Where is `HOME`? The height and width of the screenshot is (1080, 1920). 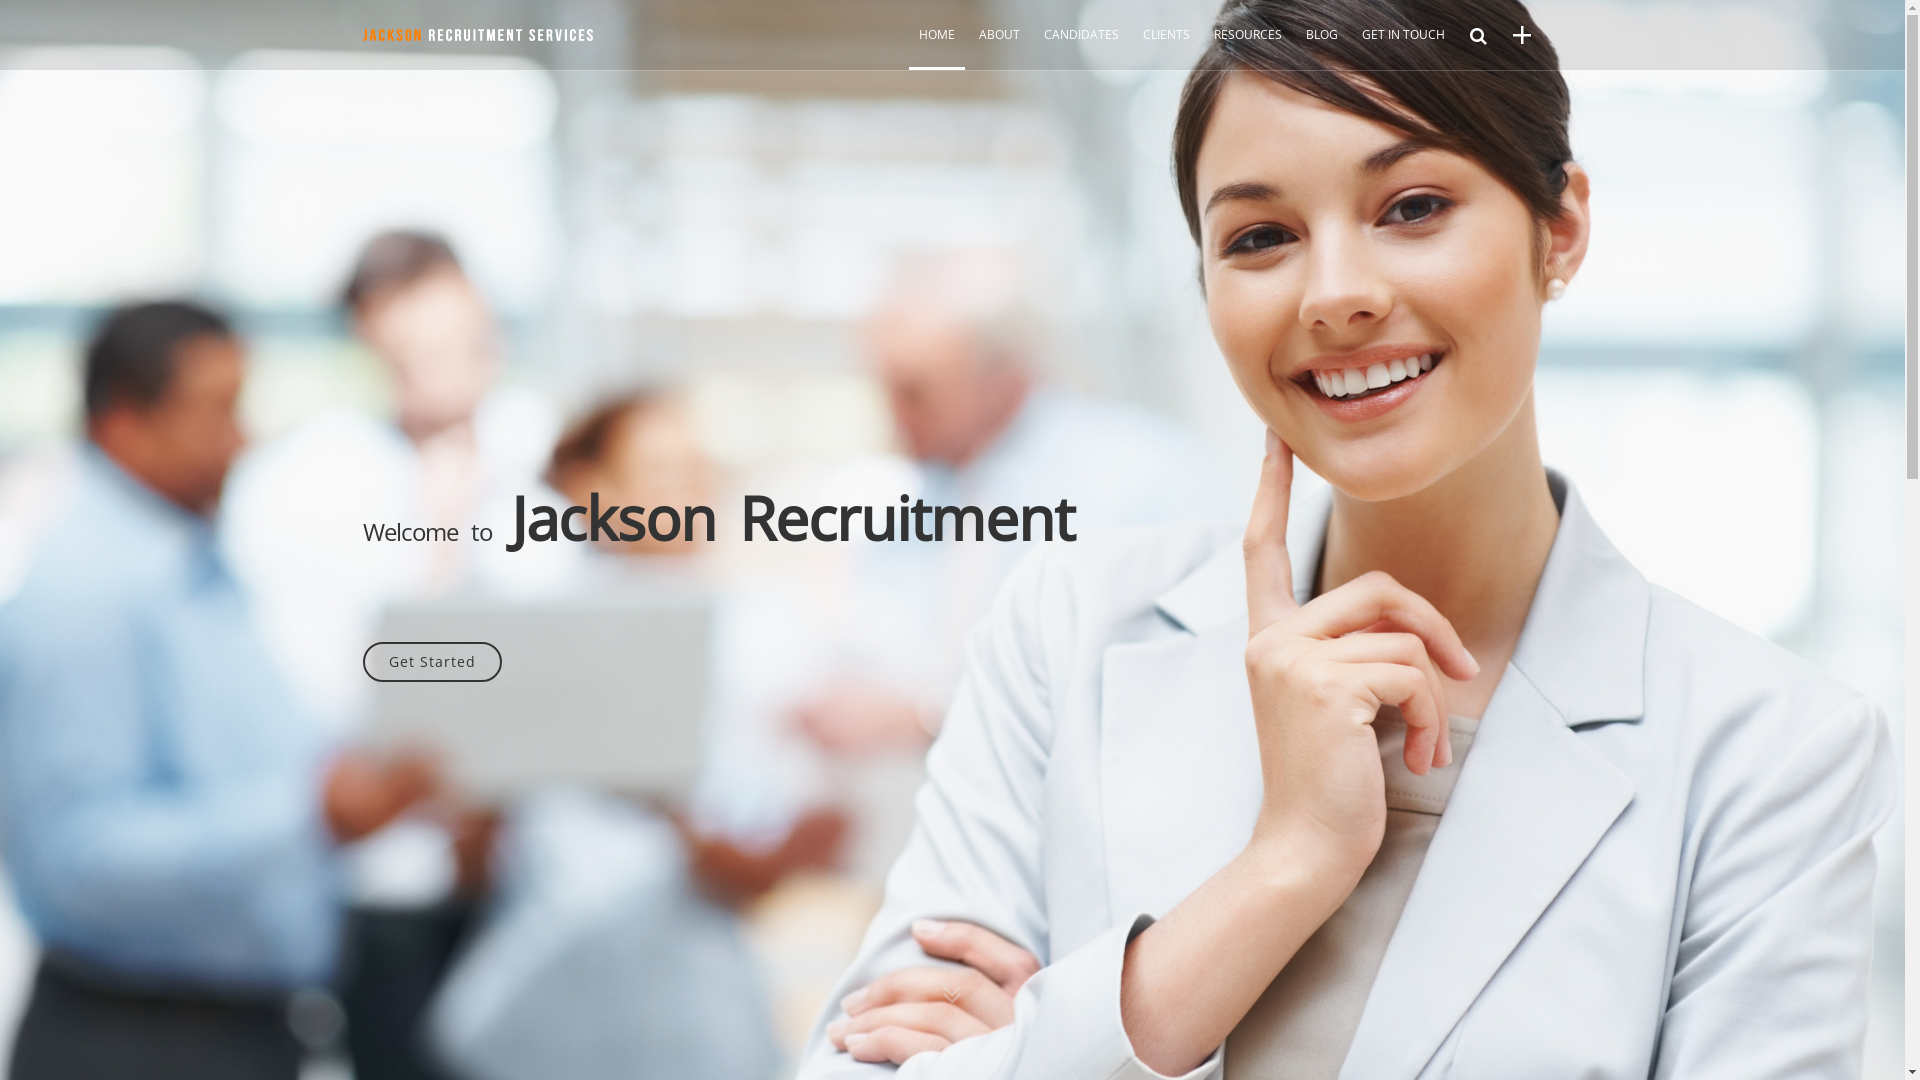 HOME is located at coordinates (936, 45).